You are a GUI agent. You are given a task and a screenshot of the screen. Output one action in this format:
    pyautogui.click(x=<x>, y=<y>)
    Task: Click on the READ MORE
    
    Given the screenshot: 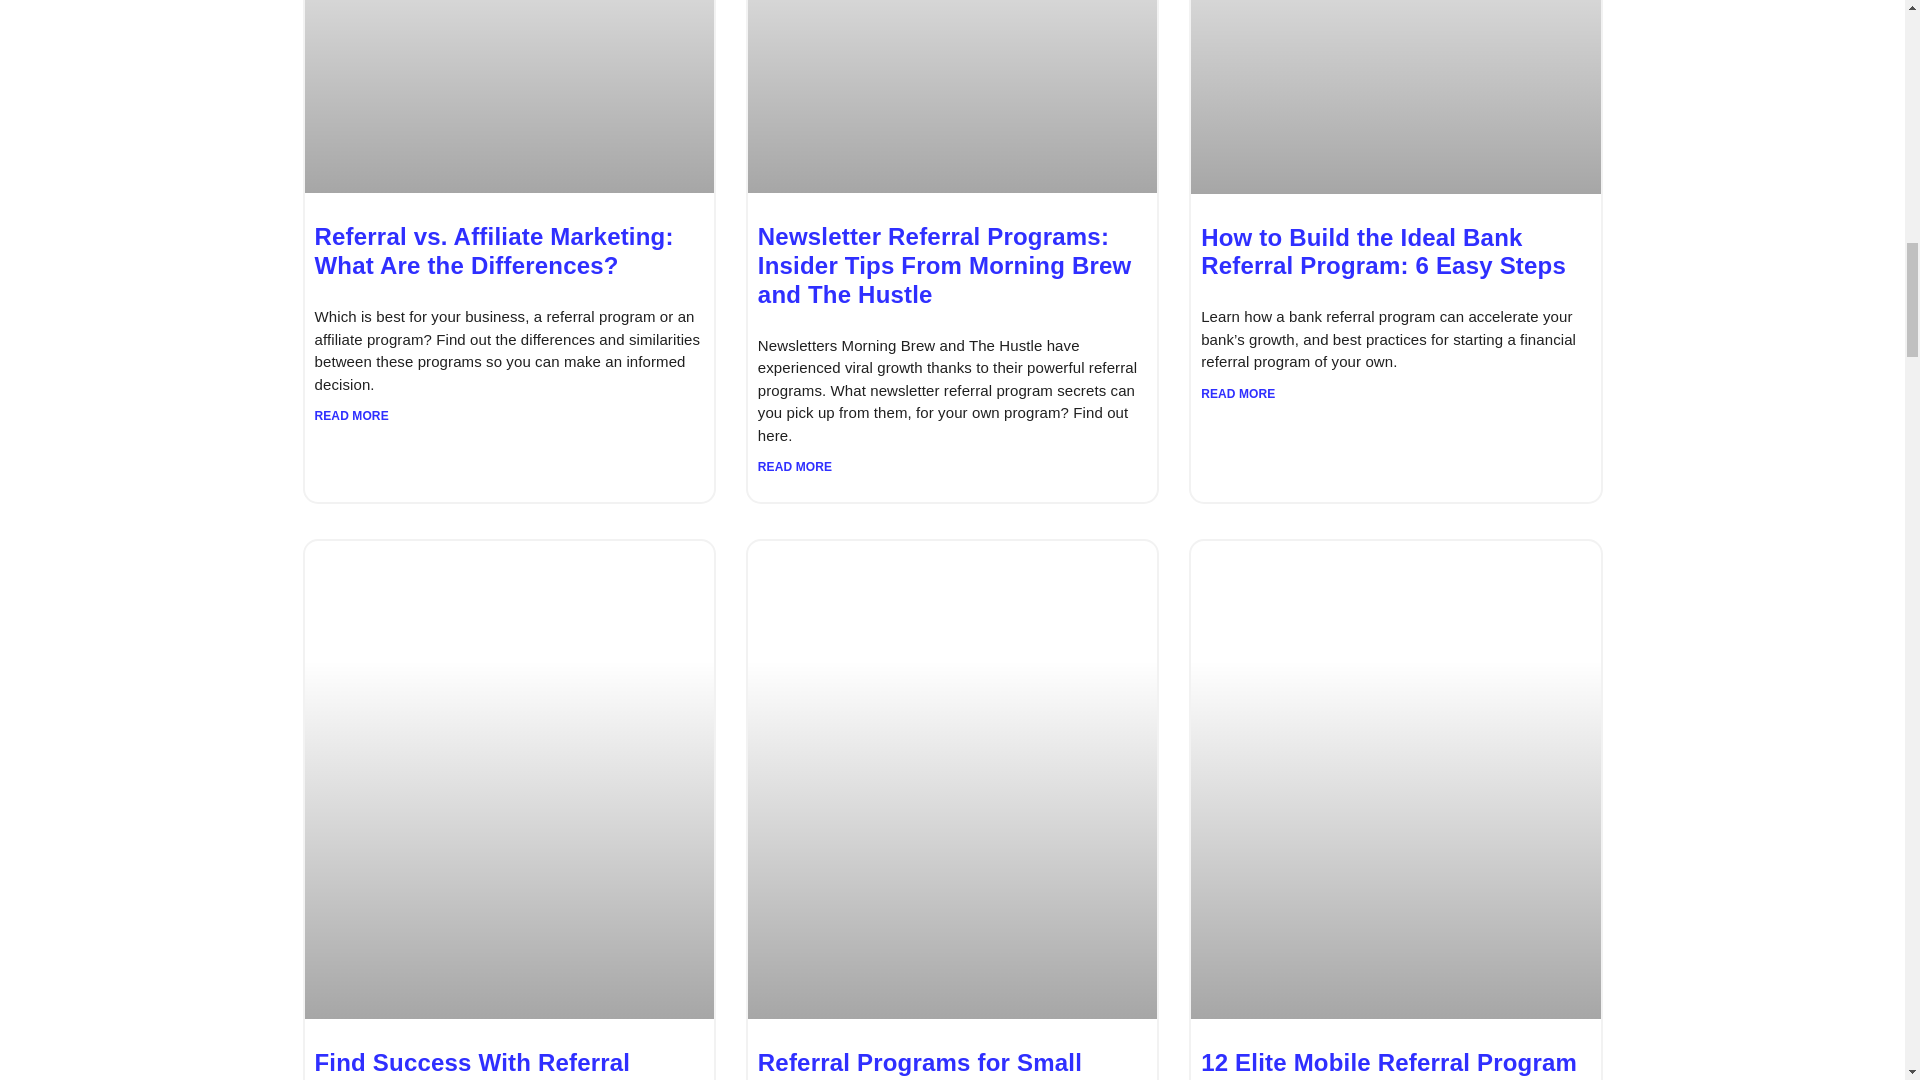 What is the action you would take?
    pyautogui.click(x=794, y=466)
    